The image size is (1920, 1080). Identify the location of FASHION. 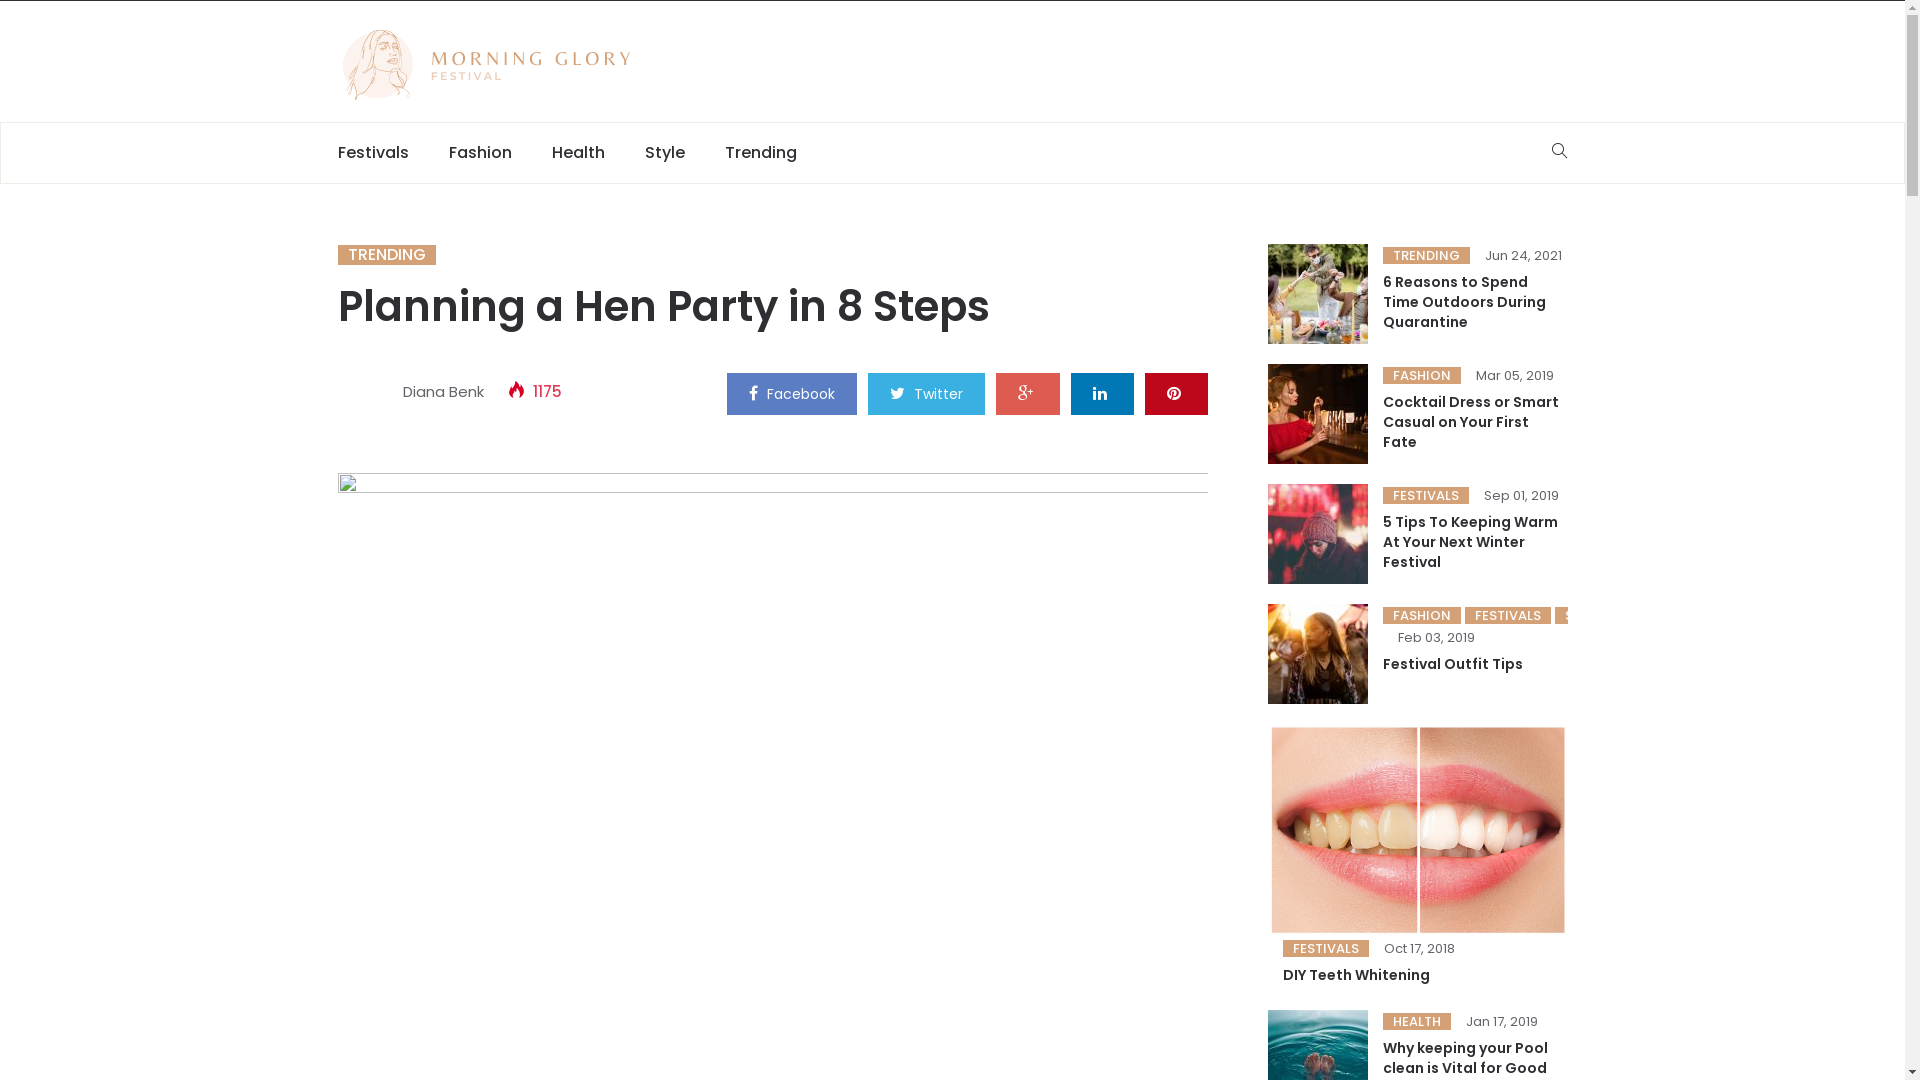
(1421, 376).